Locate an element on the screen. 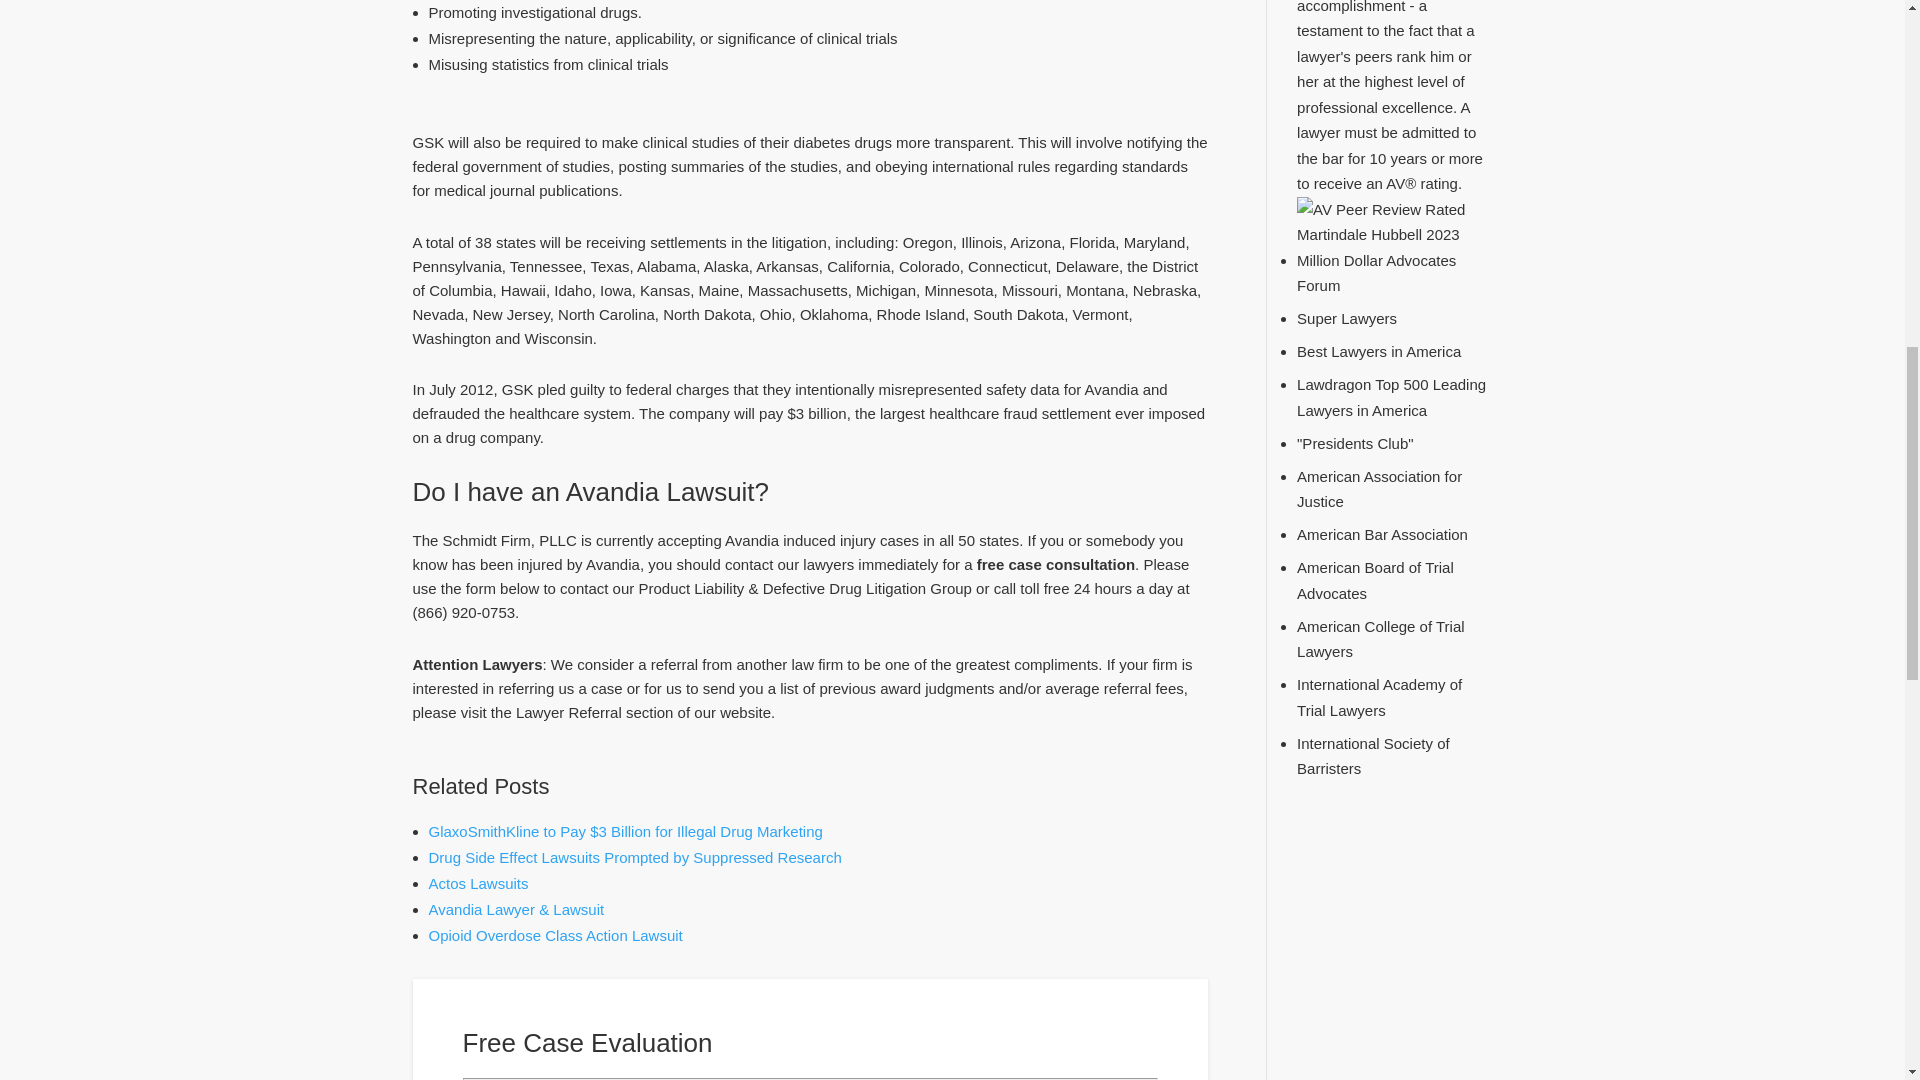 The height and width of the screenshot is (1080, 1920). Opioid Overdose Class Action Lawsuit is located at coordinates (554, 934).